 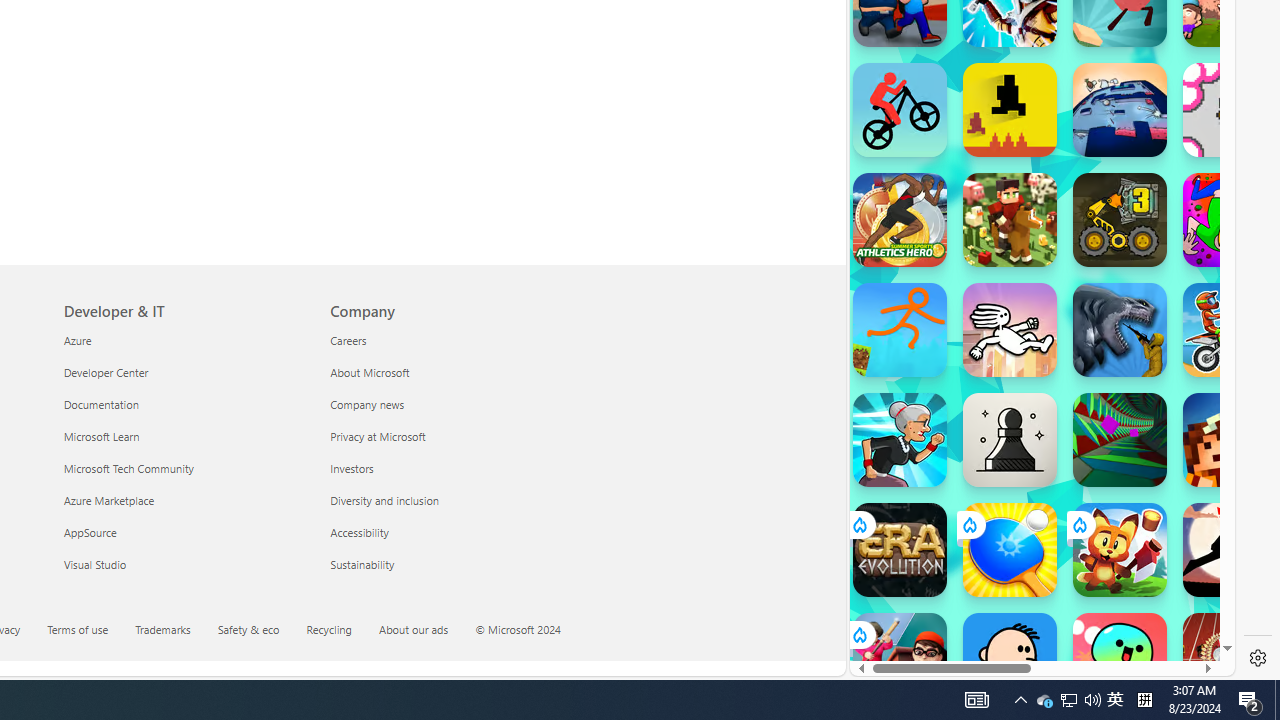 I want to click on 100 Metres Race 100 Metres Race, so click(x=1230, y=660).